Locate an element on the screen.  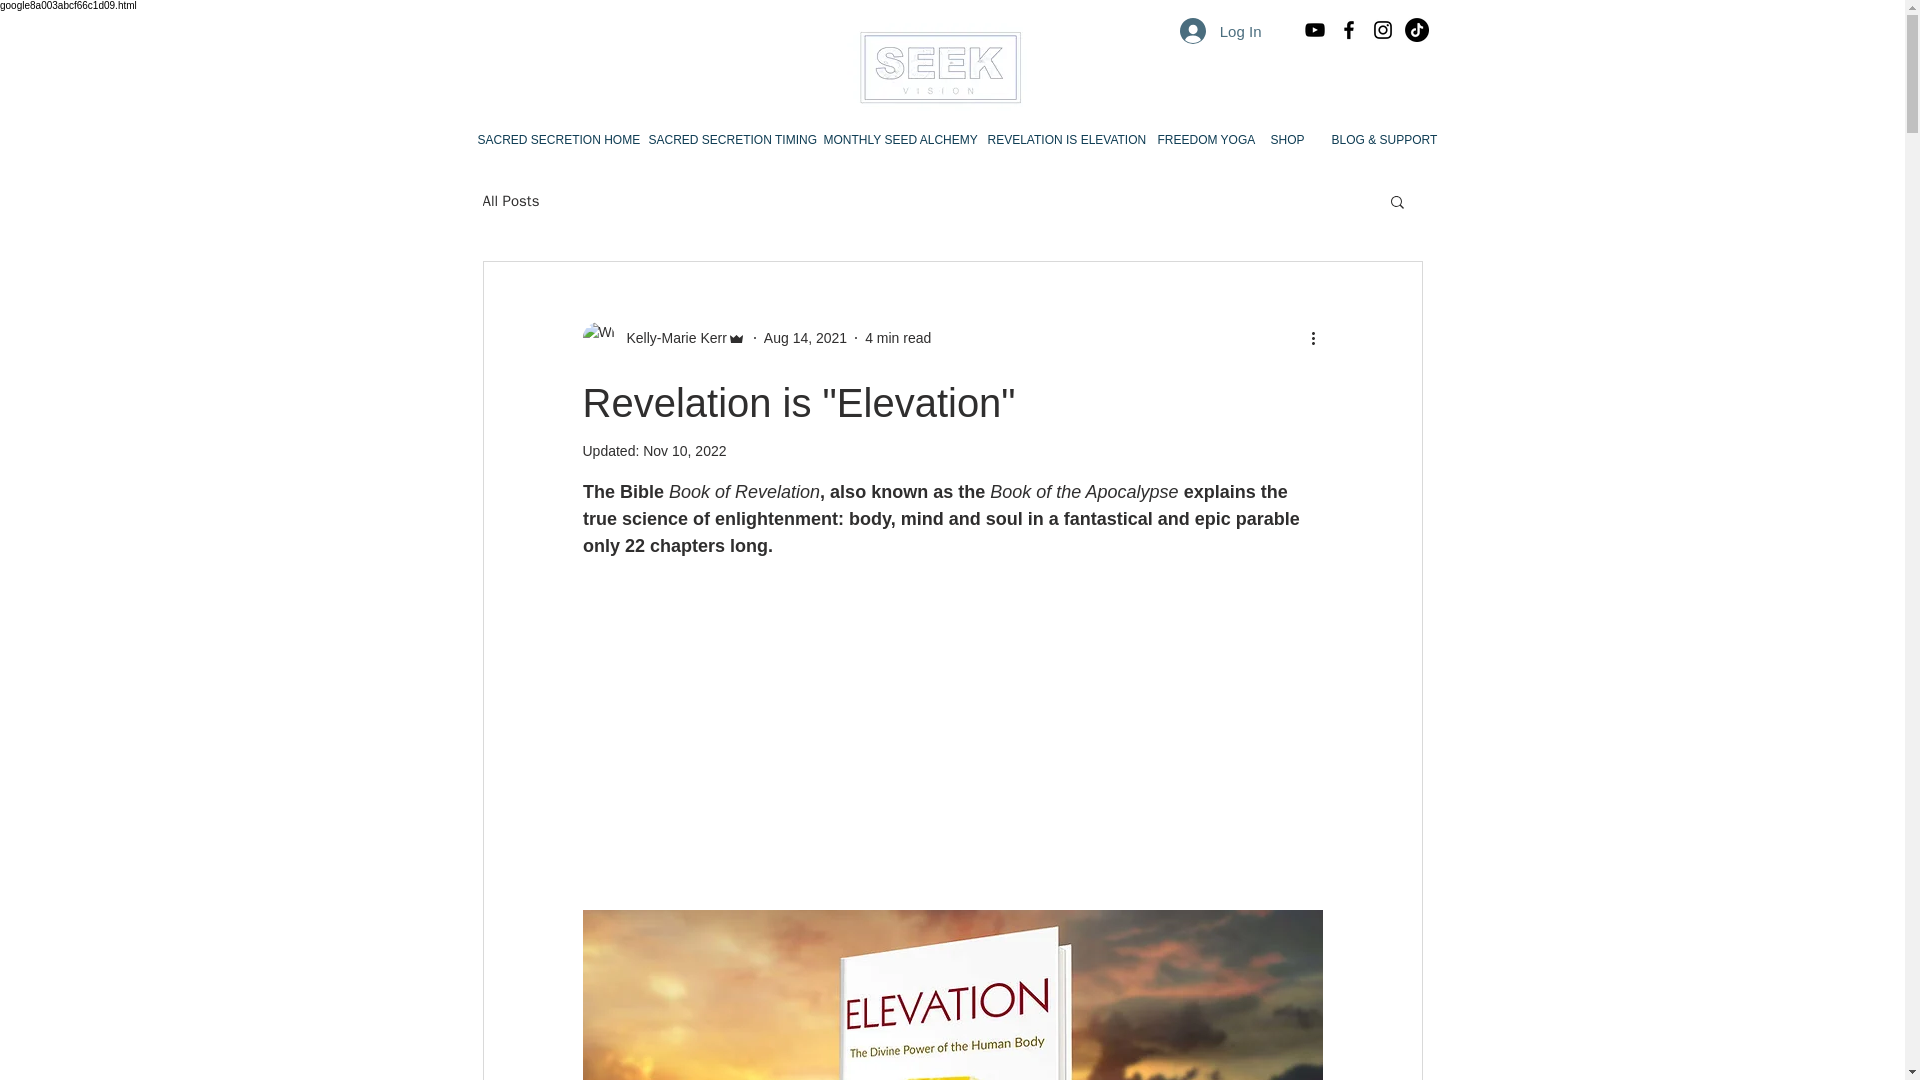
Kelly-Marie Kerr is located at coordinates (670, 338).